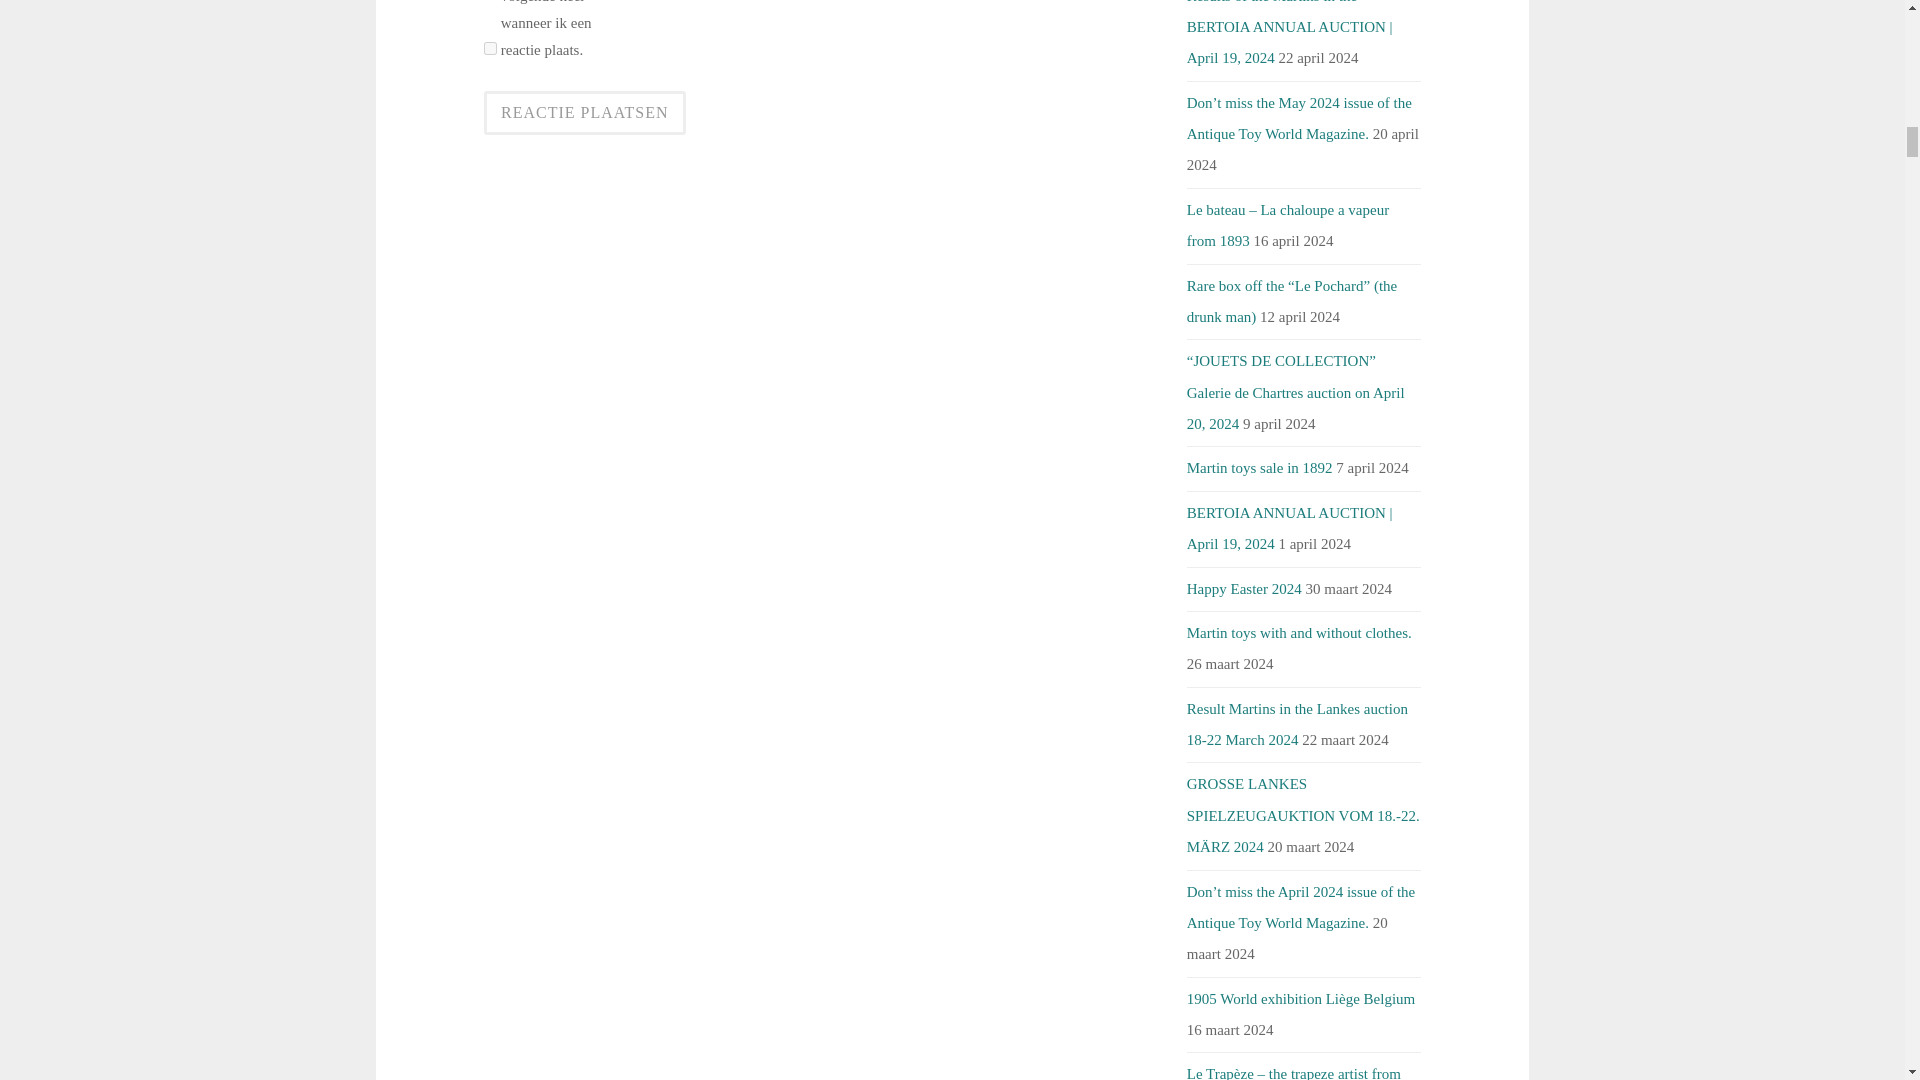  I want to click on yes, so click(490, 48).